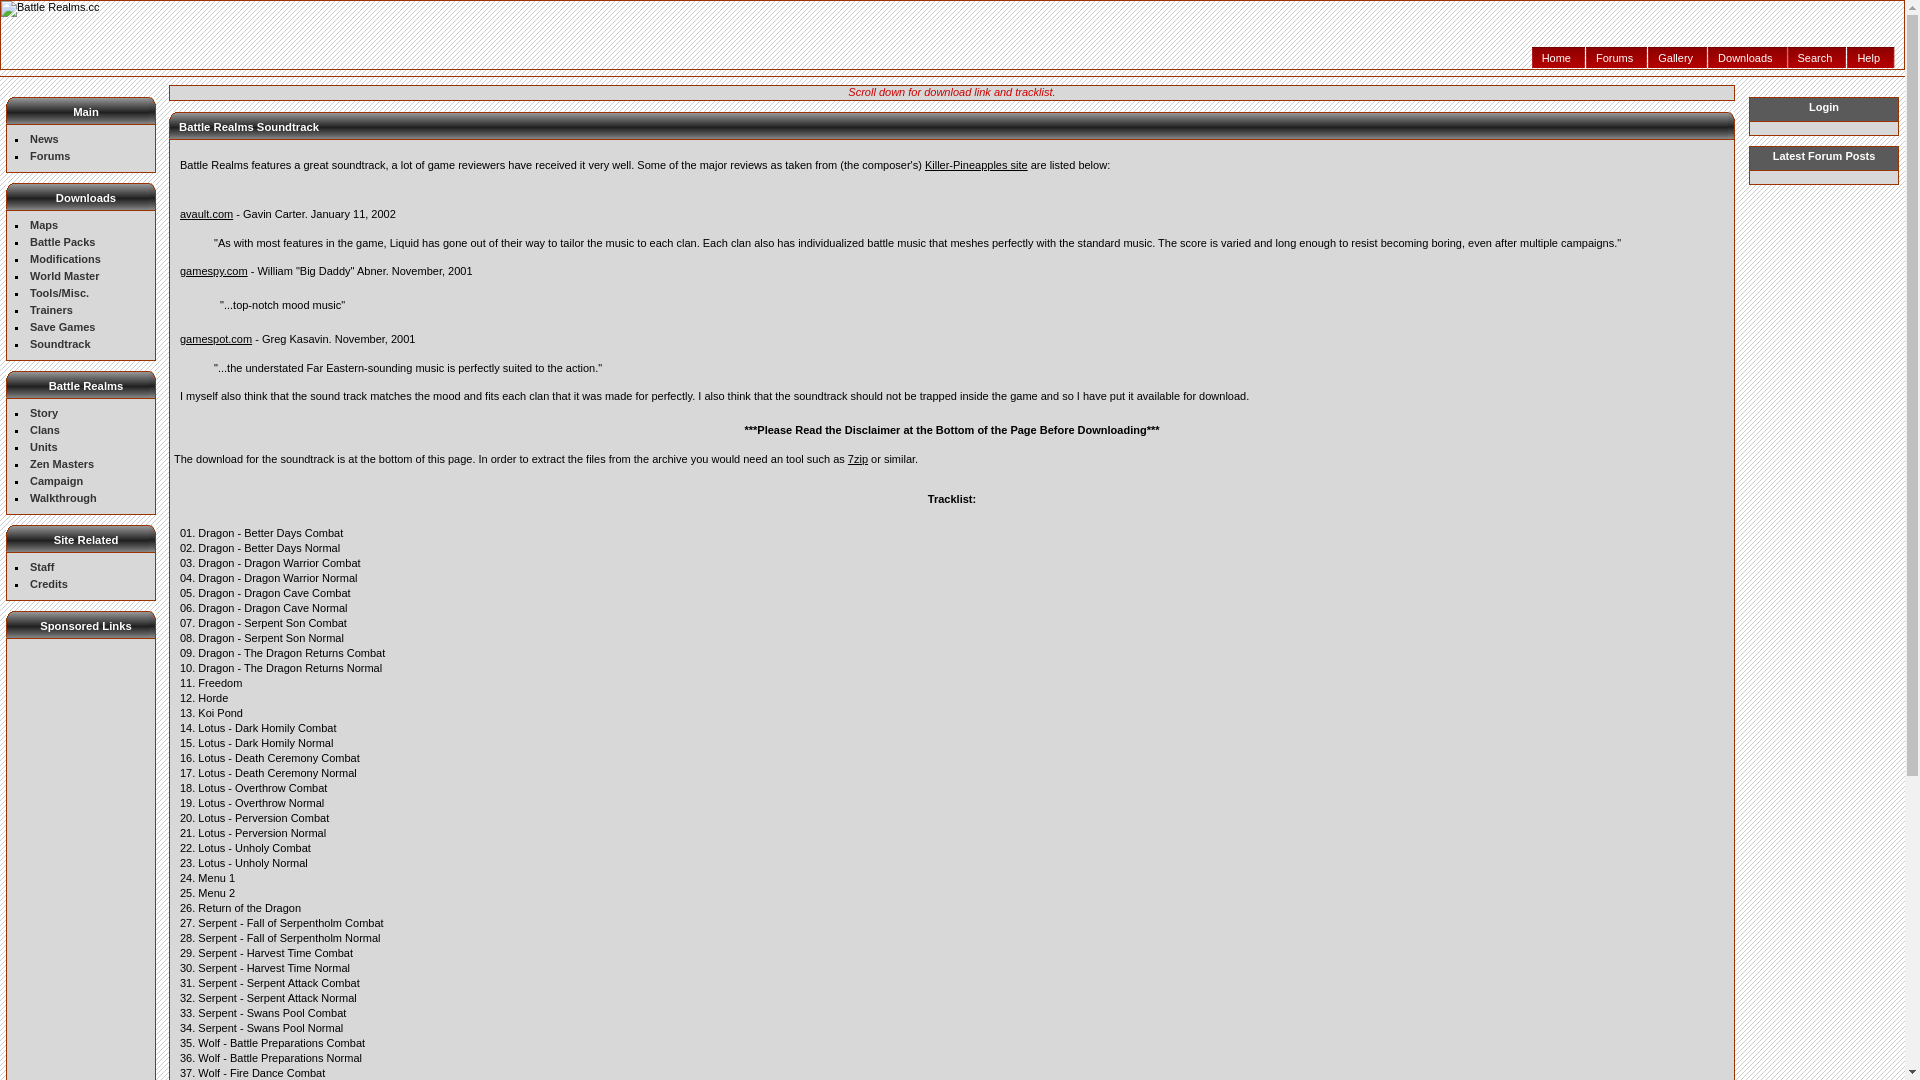  I want to click on Killer-Pineapples site, so click(976, 165).